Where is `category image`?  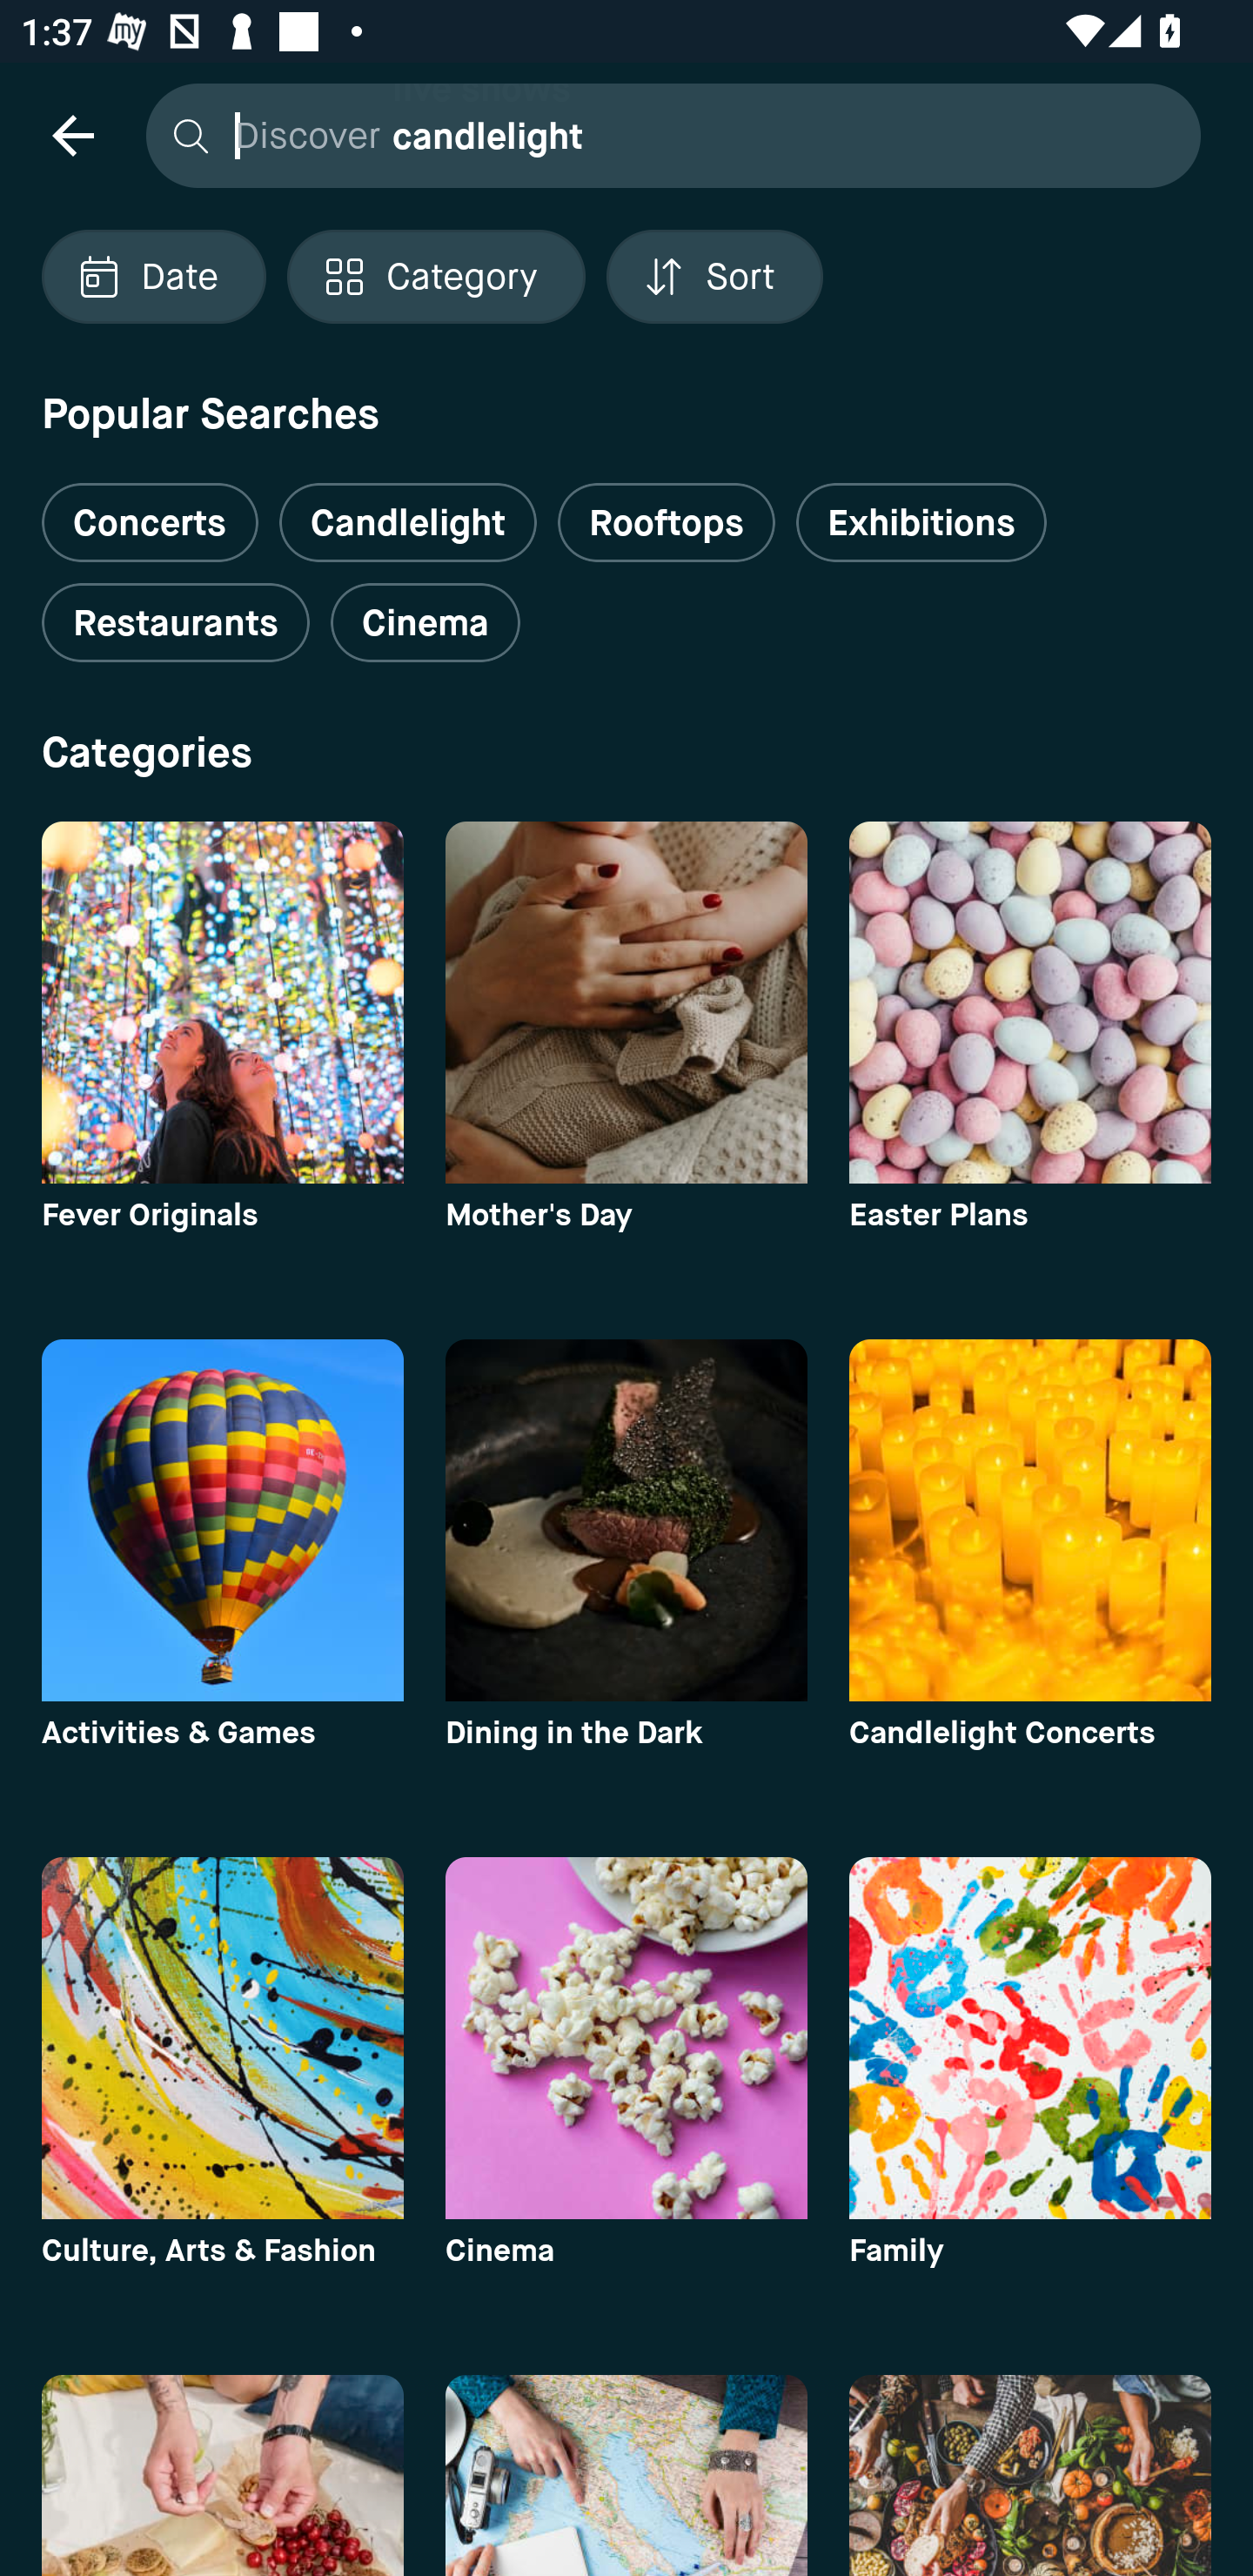
category image is located at coordinates (1030, 2475).